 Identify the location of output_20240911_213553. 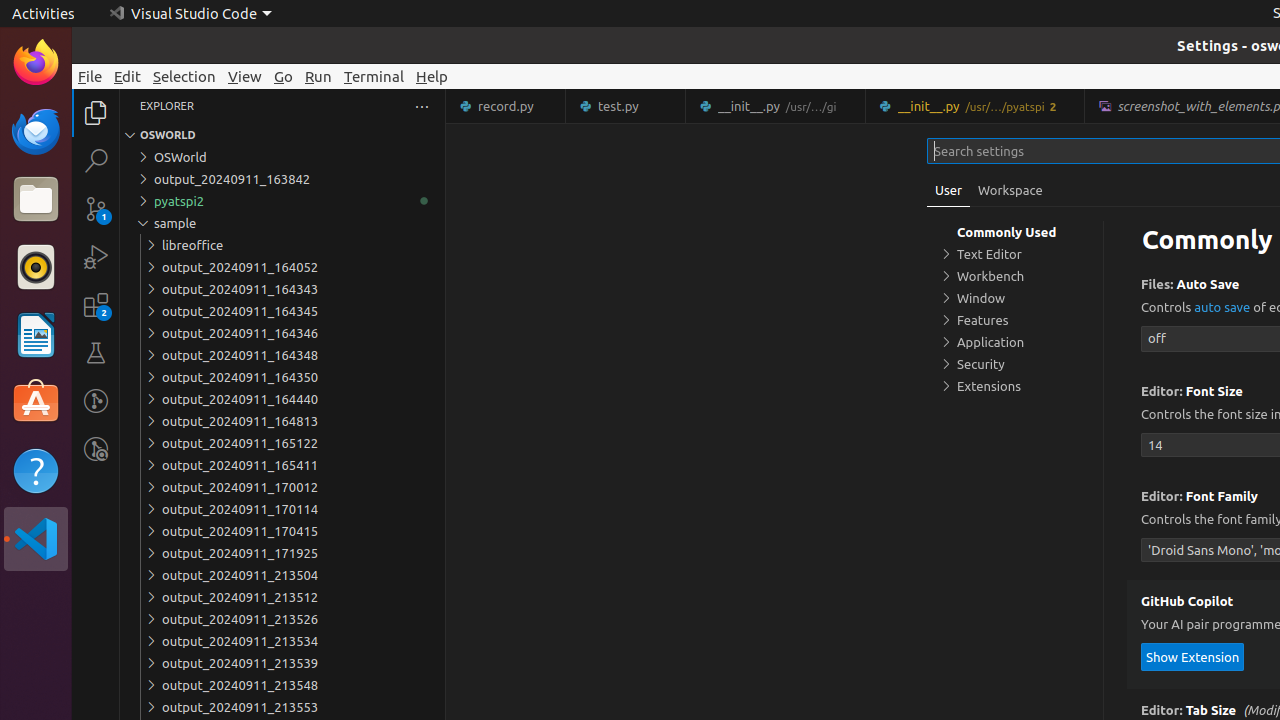
(282, 707).